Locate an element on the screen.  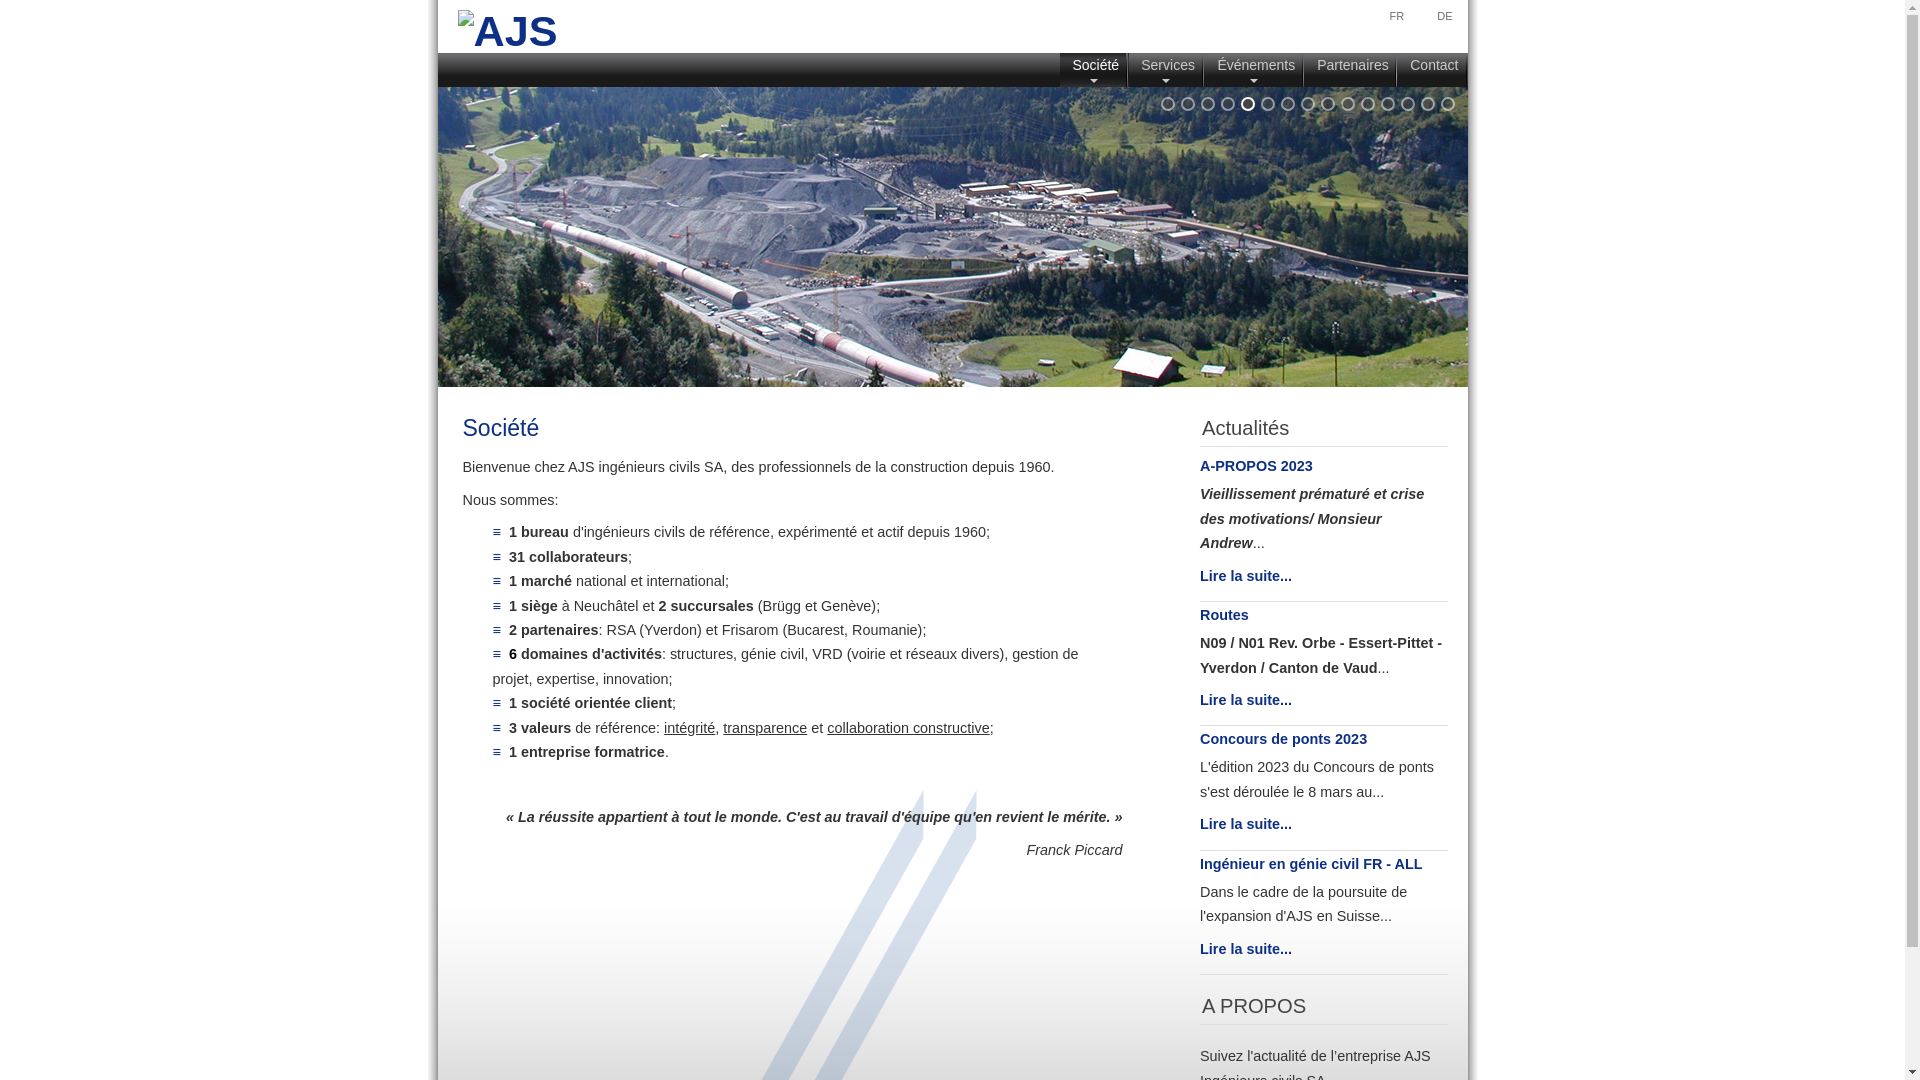
A-PROPOS 2023 is located at coordinates (1256, 466).